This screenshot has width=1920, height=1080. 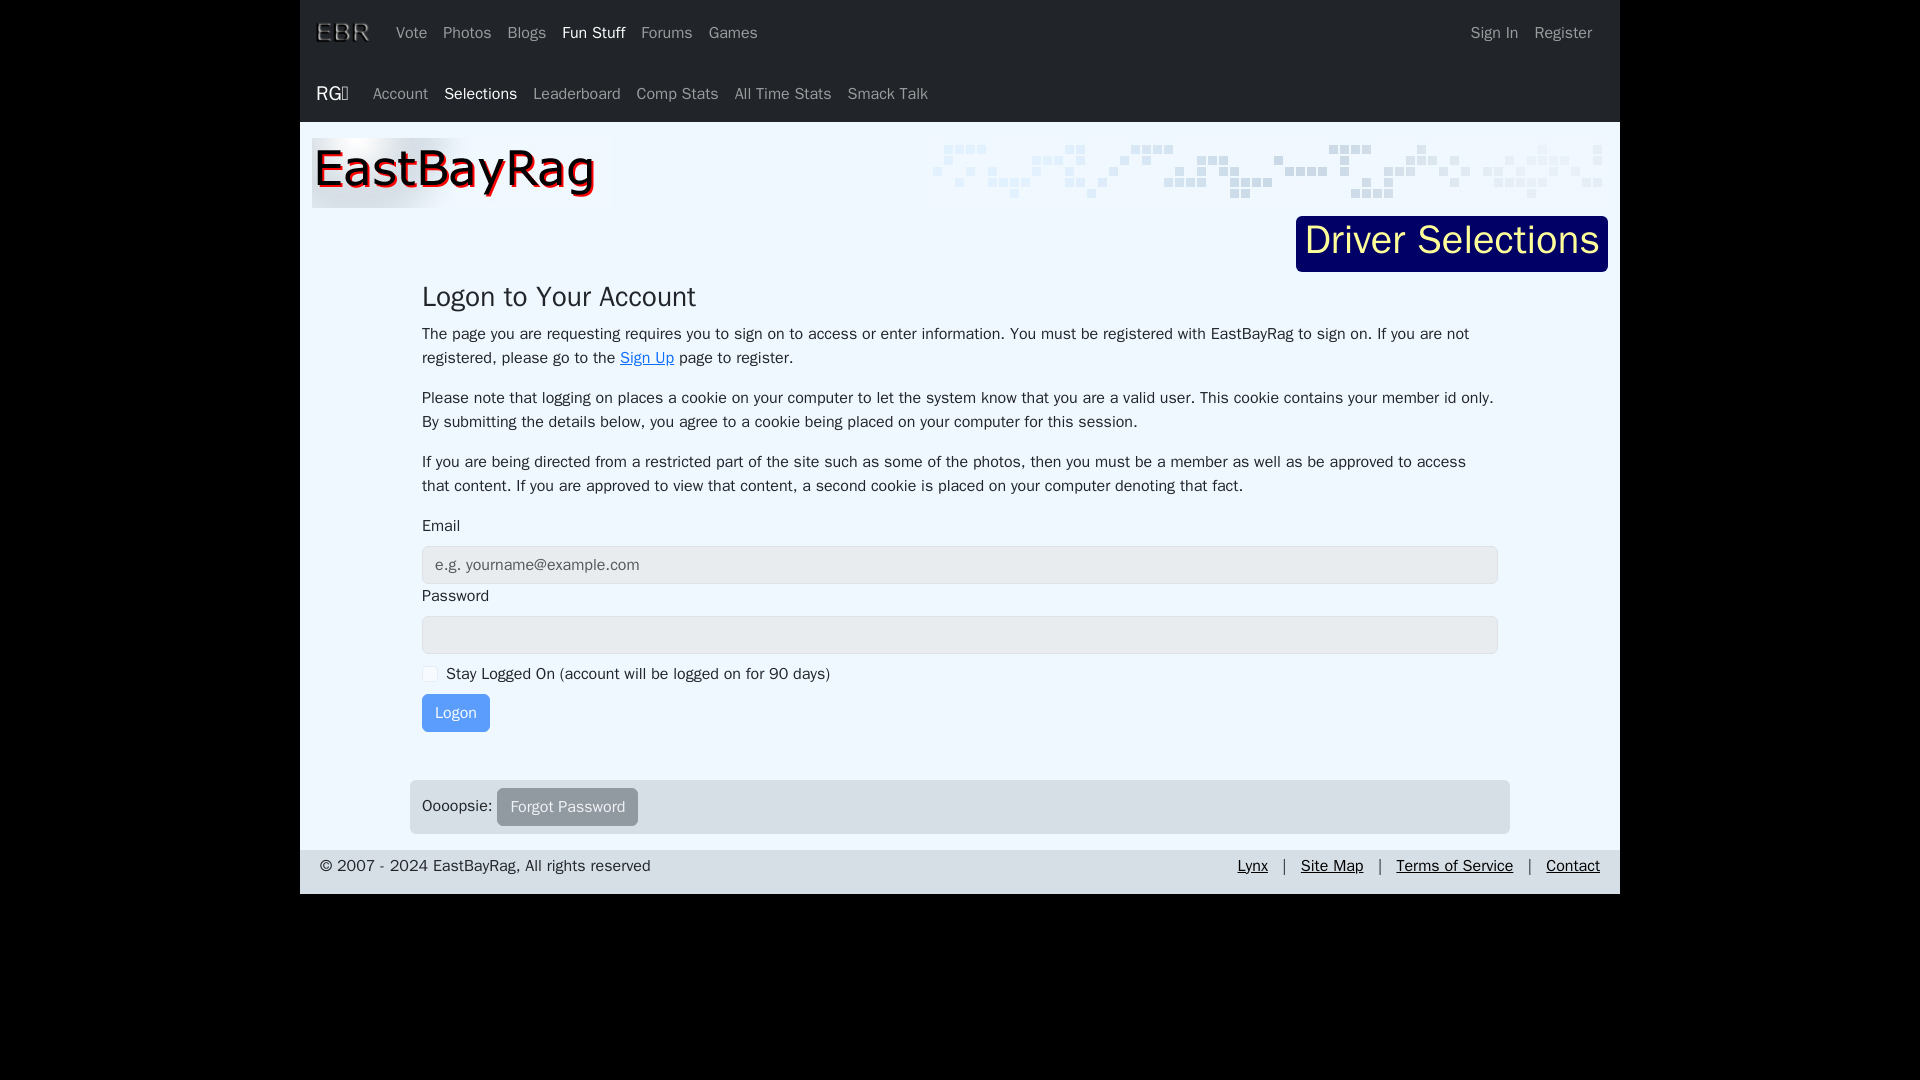 What do you see at coordinates (567, 807) in the screenshot?
I see `Forgot Password` at bounding box center [567, 807].